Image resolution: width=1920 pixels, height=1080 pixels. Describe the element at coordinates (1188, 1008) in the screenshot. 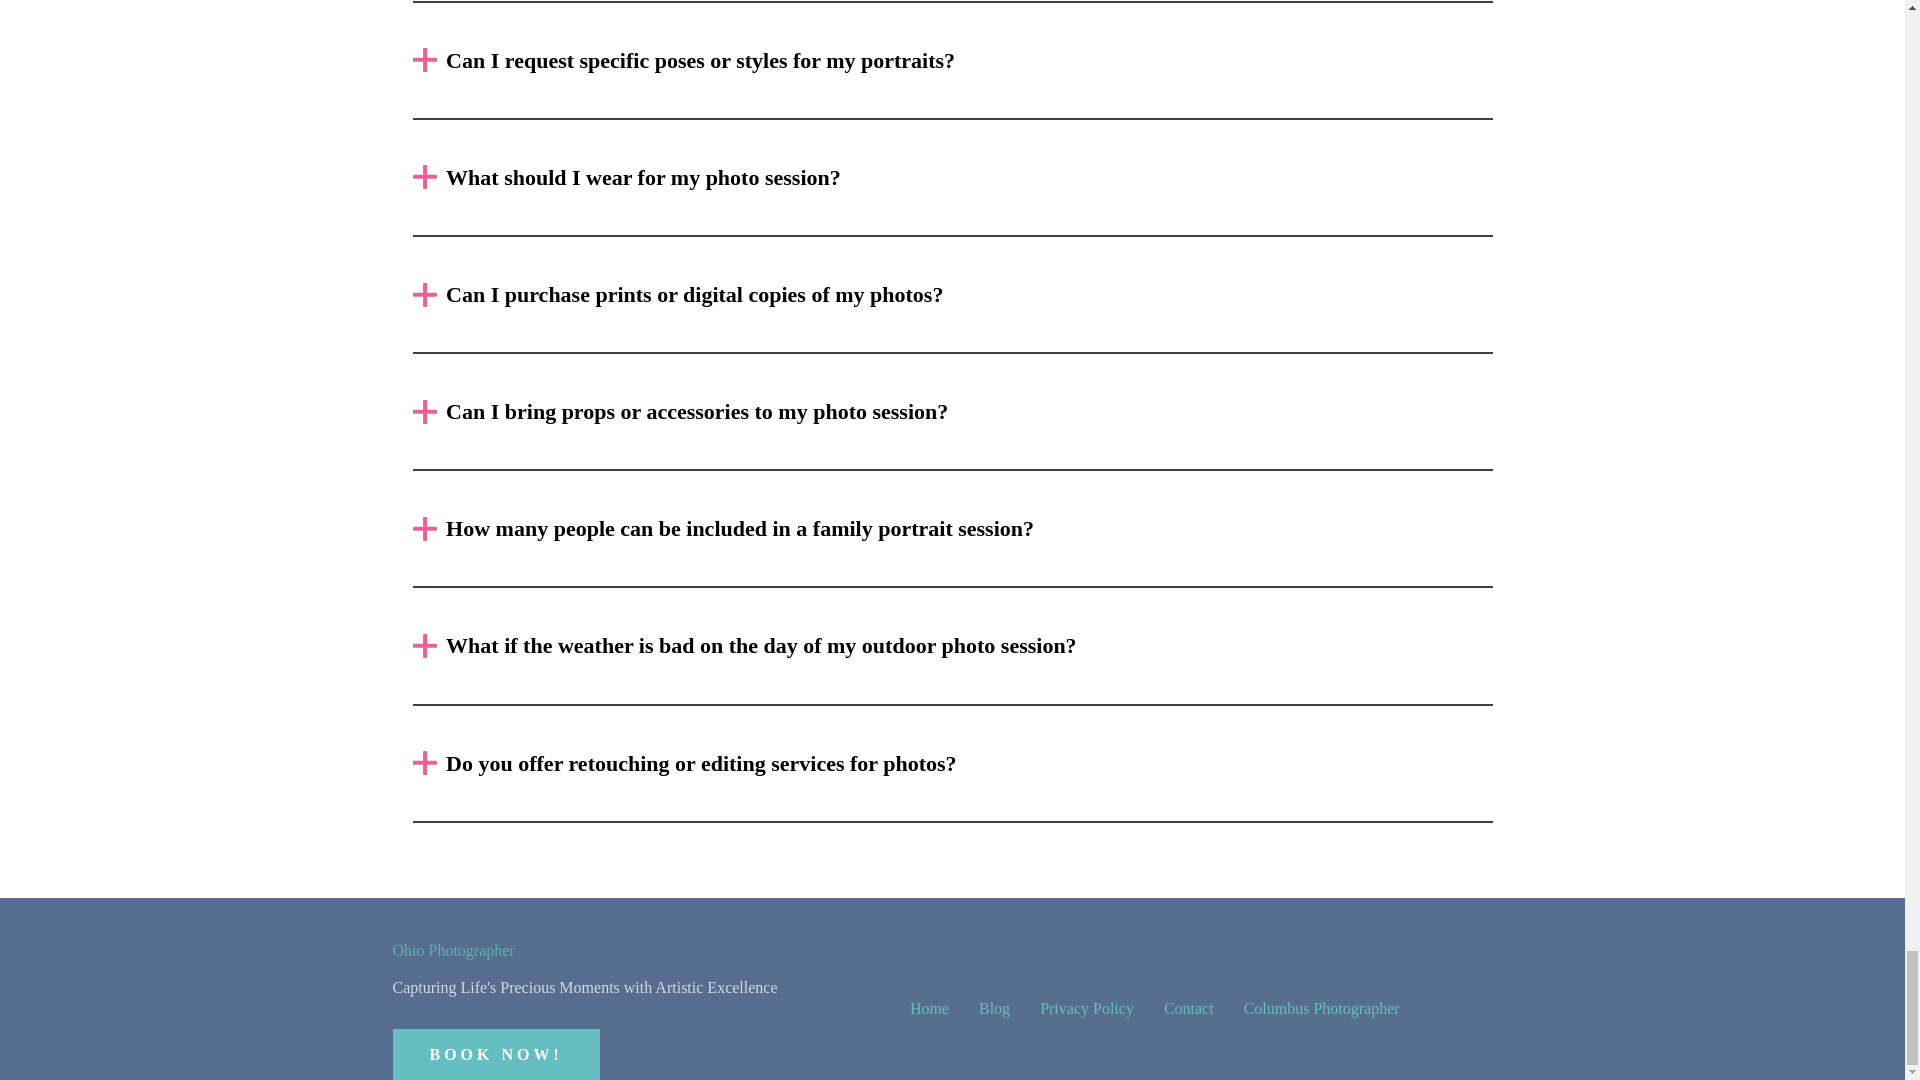

I see `Contact` at that location.